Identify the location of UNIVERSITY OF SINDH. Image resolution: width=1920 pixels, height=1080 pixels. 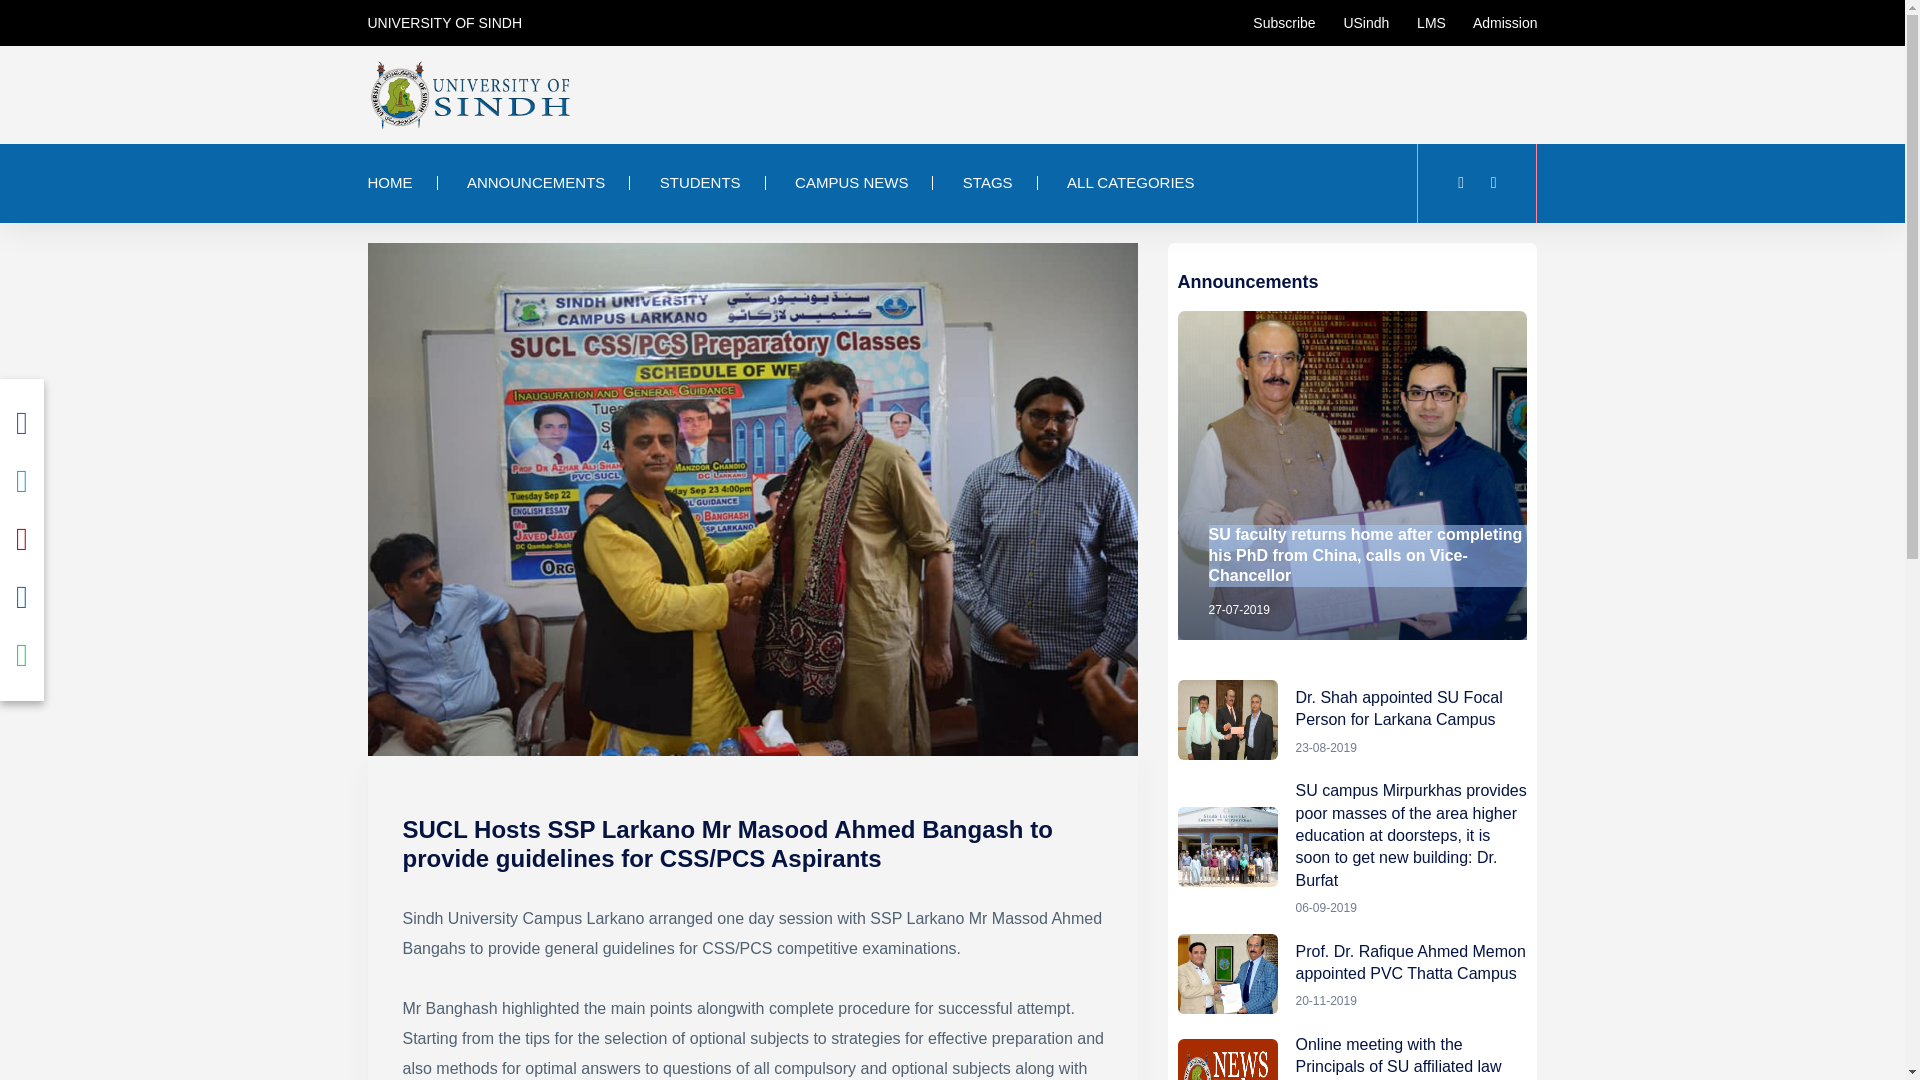
(445, 23).